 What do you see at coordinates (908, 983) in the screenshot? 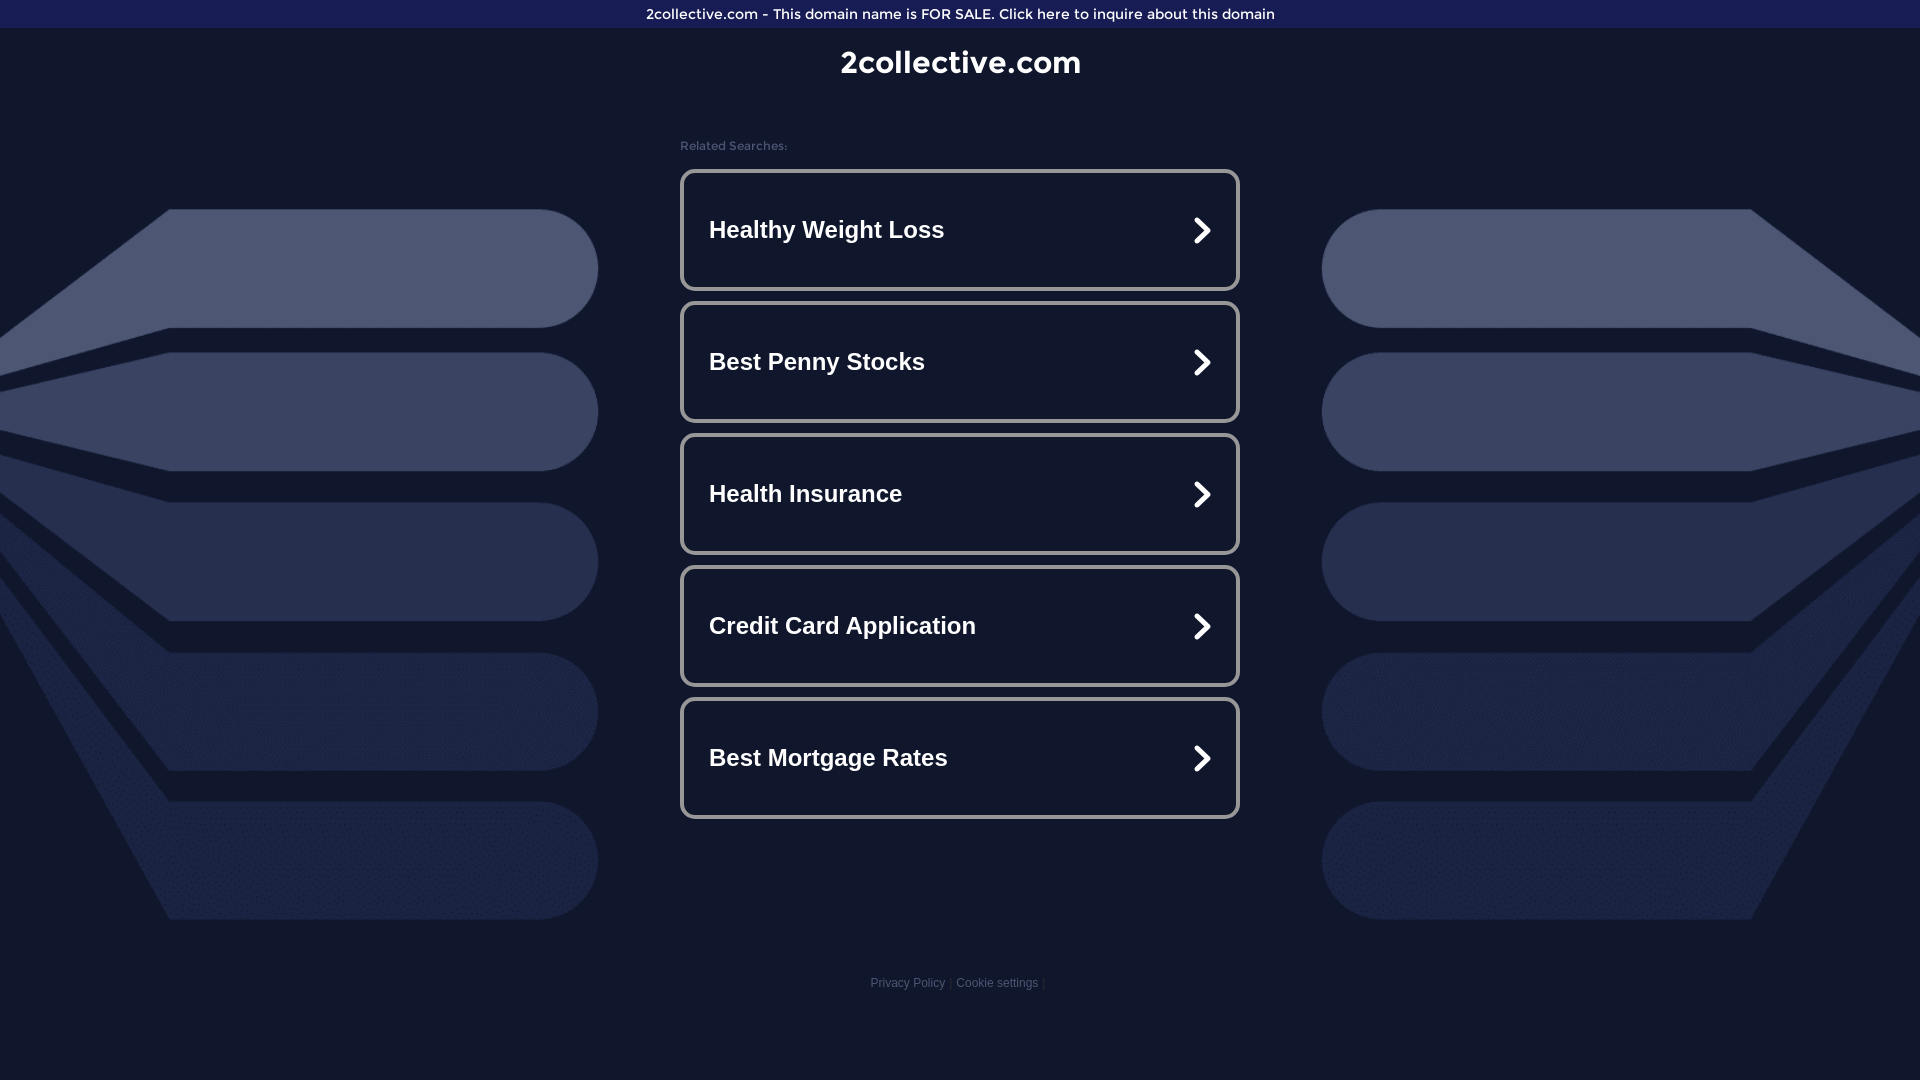
I see `Privacy Policy` at bounding box center [908, 983].